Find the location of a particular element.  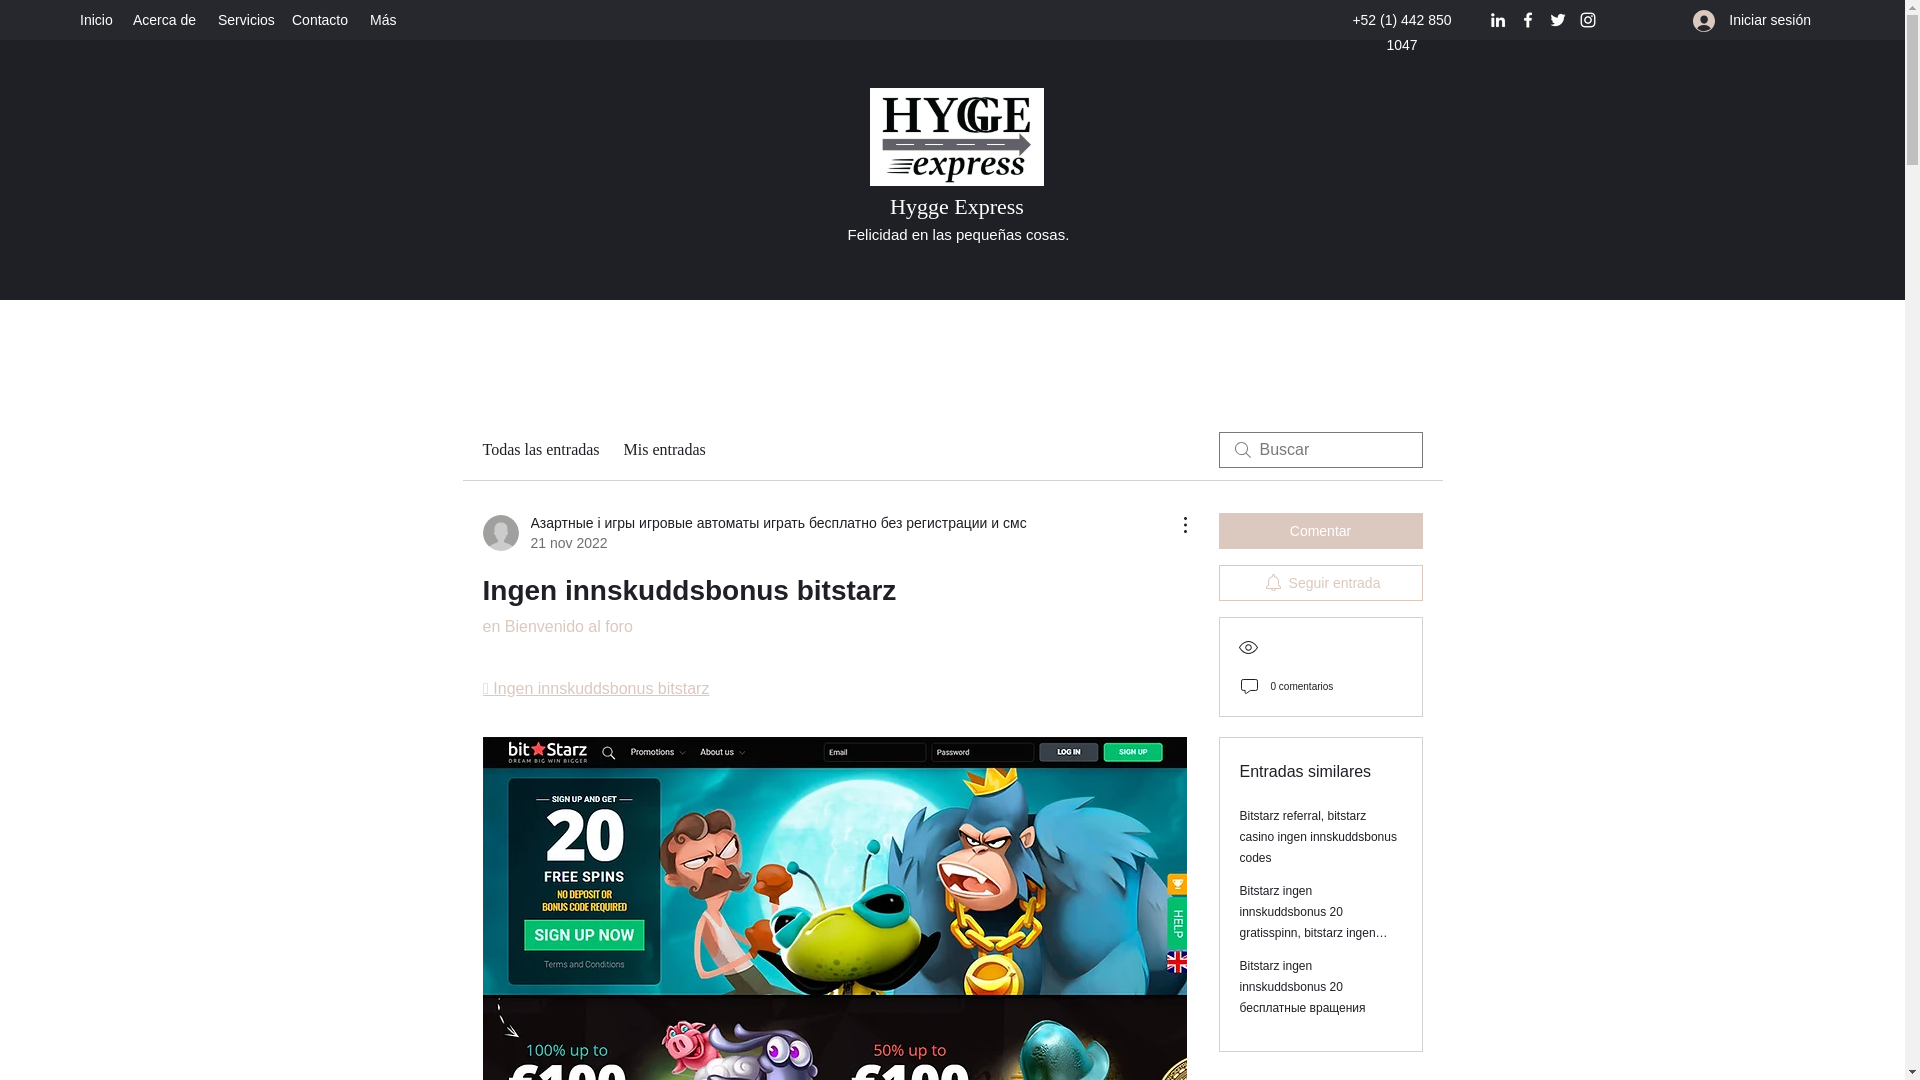

Todas las entradas is located at coordinates (540, 450).